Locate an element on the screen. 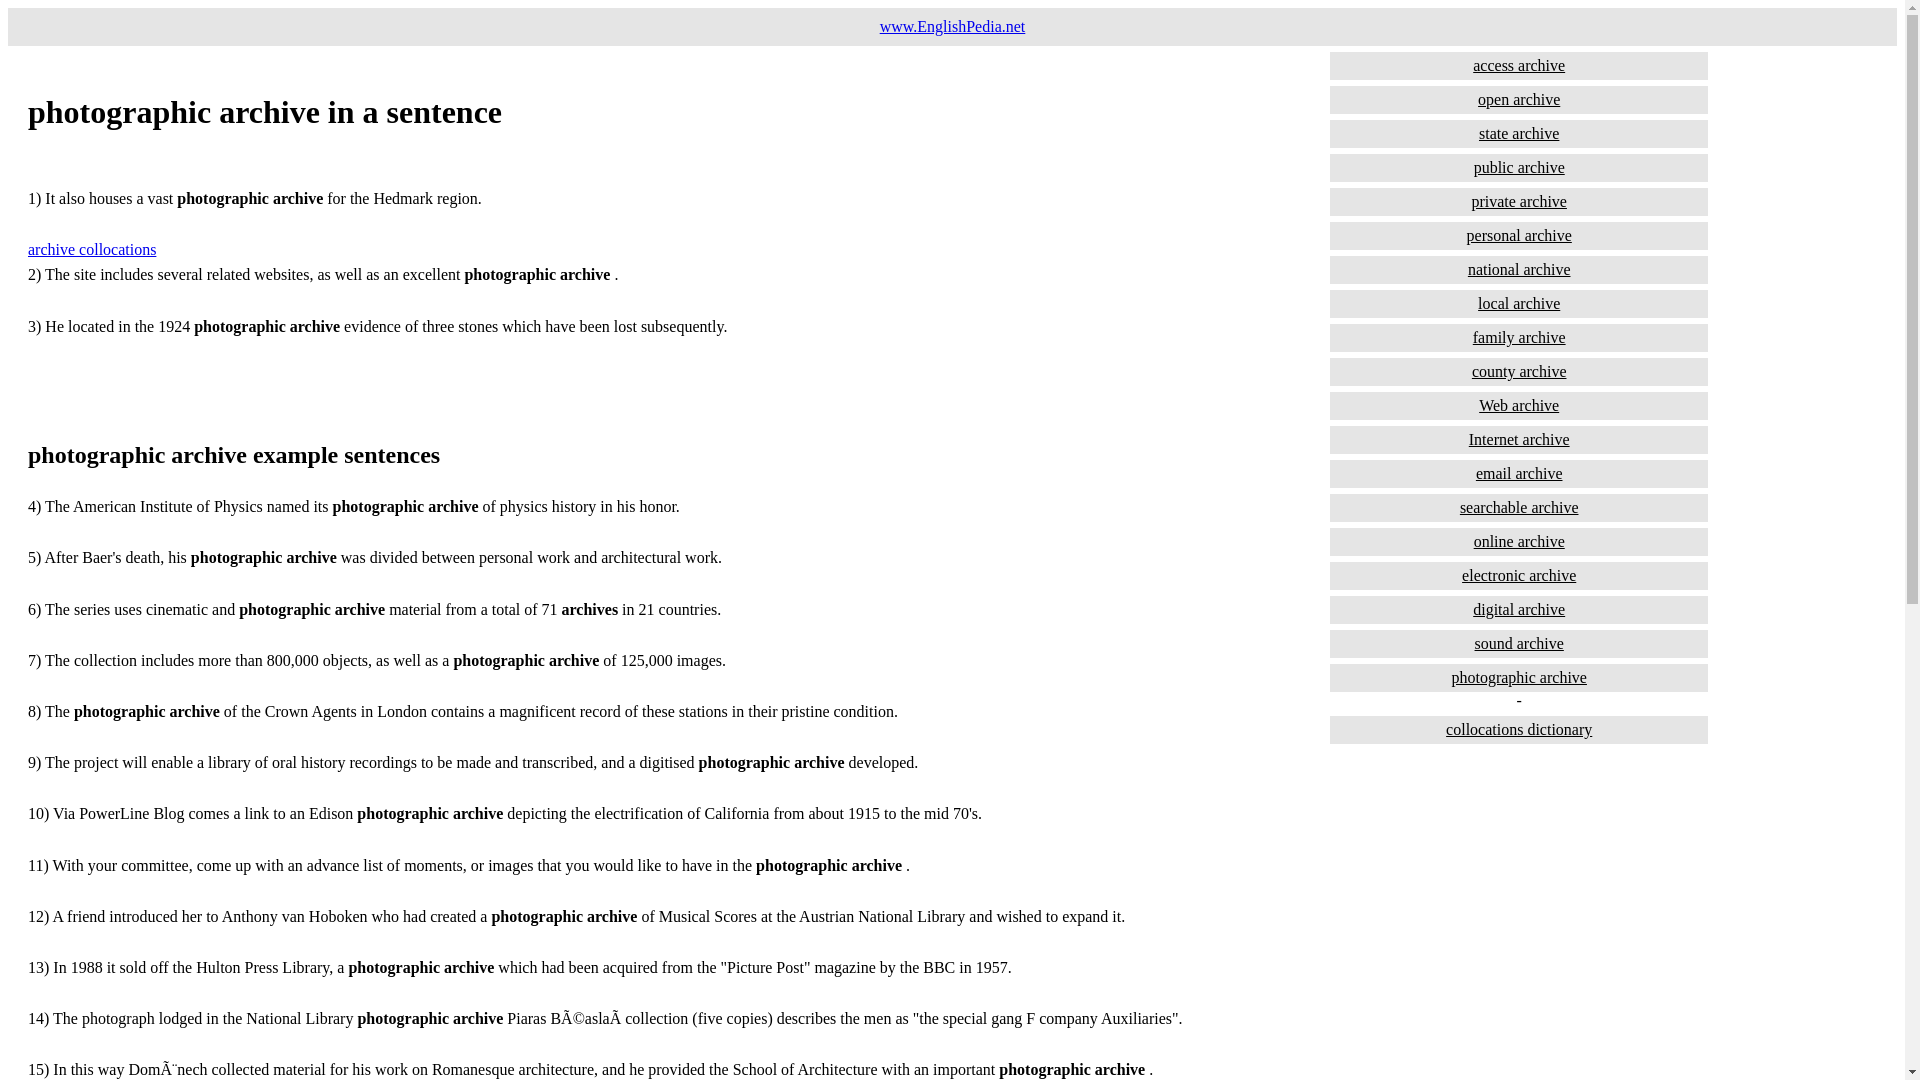 This screenshot has width=1920, height=1080. searchable archive in a sentence is located at coordinates (1519, 507).